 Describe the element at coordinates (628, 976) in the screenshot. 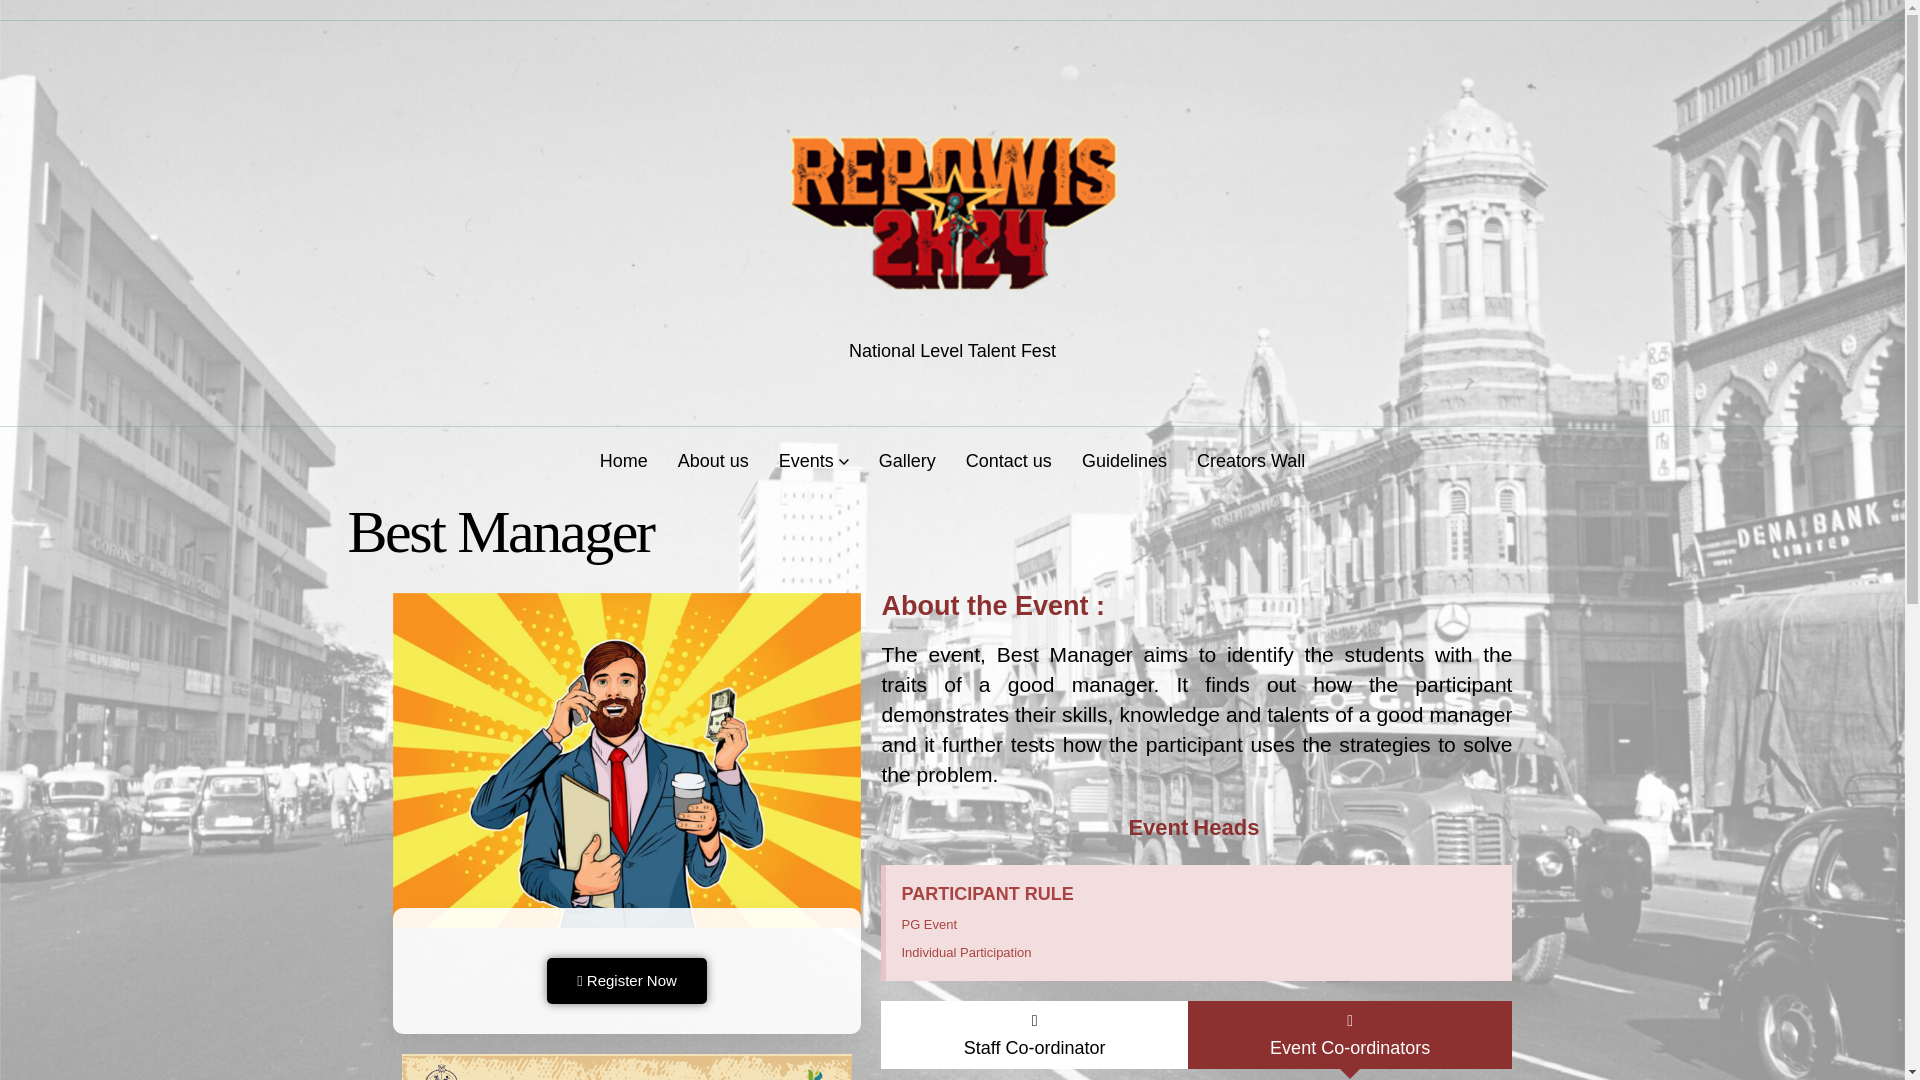

I see `Register Now` at that location.